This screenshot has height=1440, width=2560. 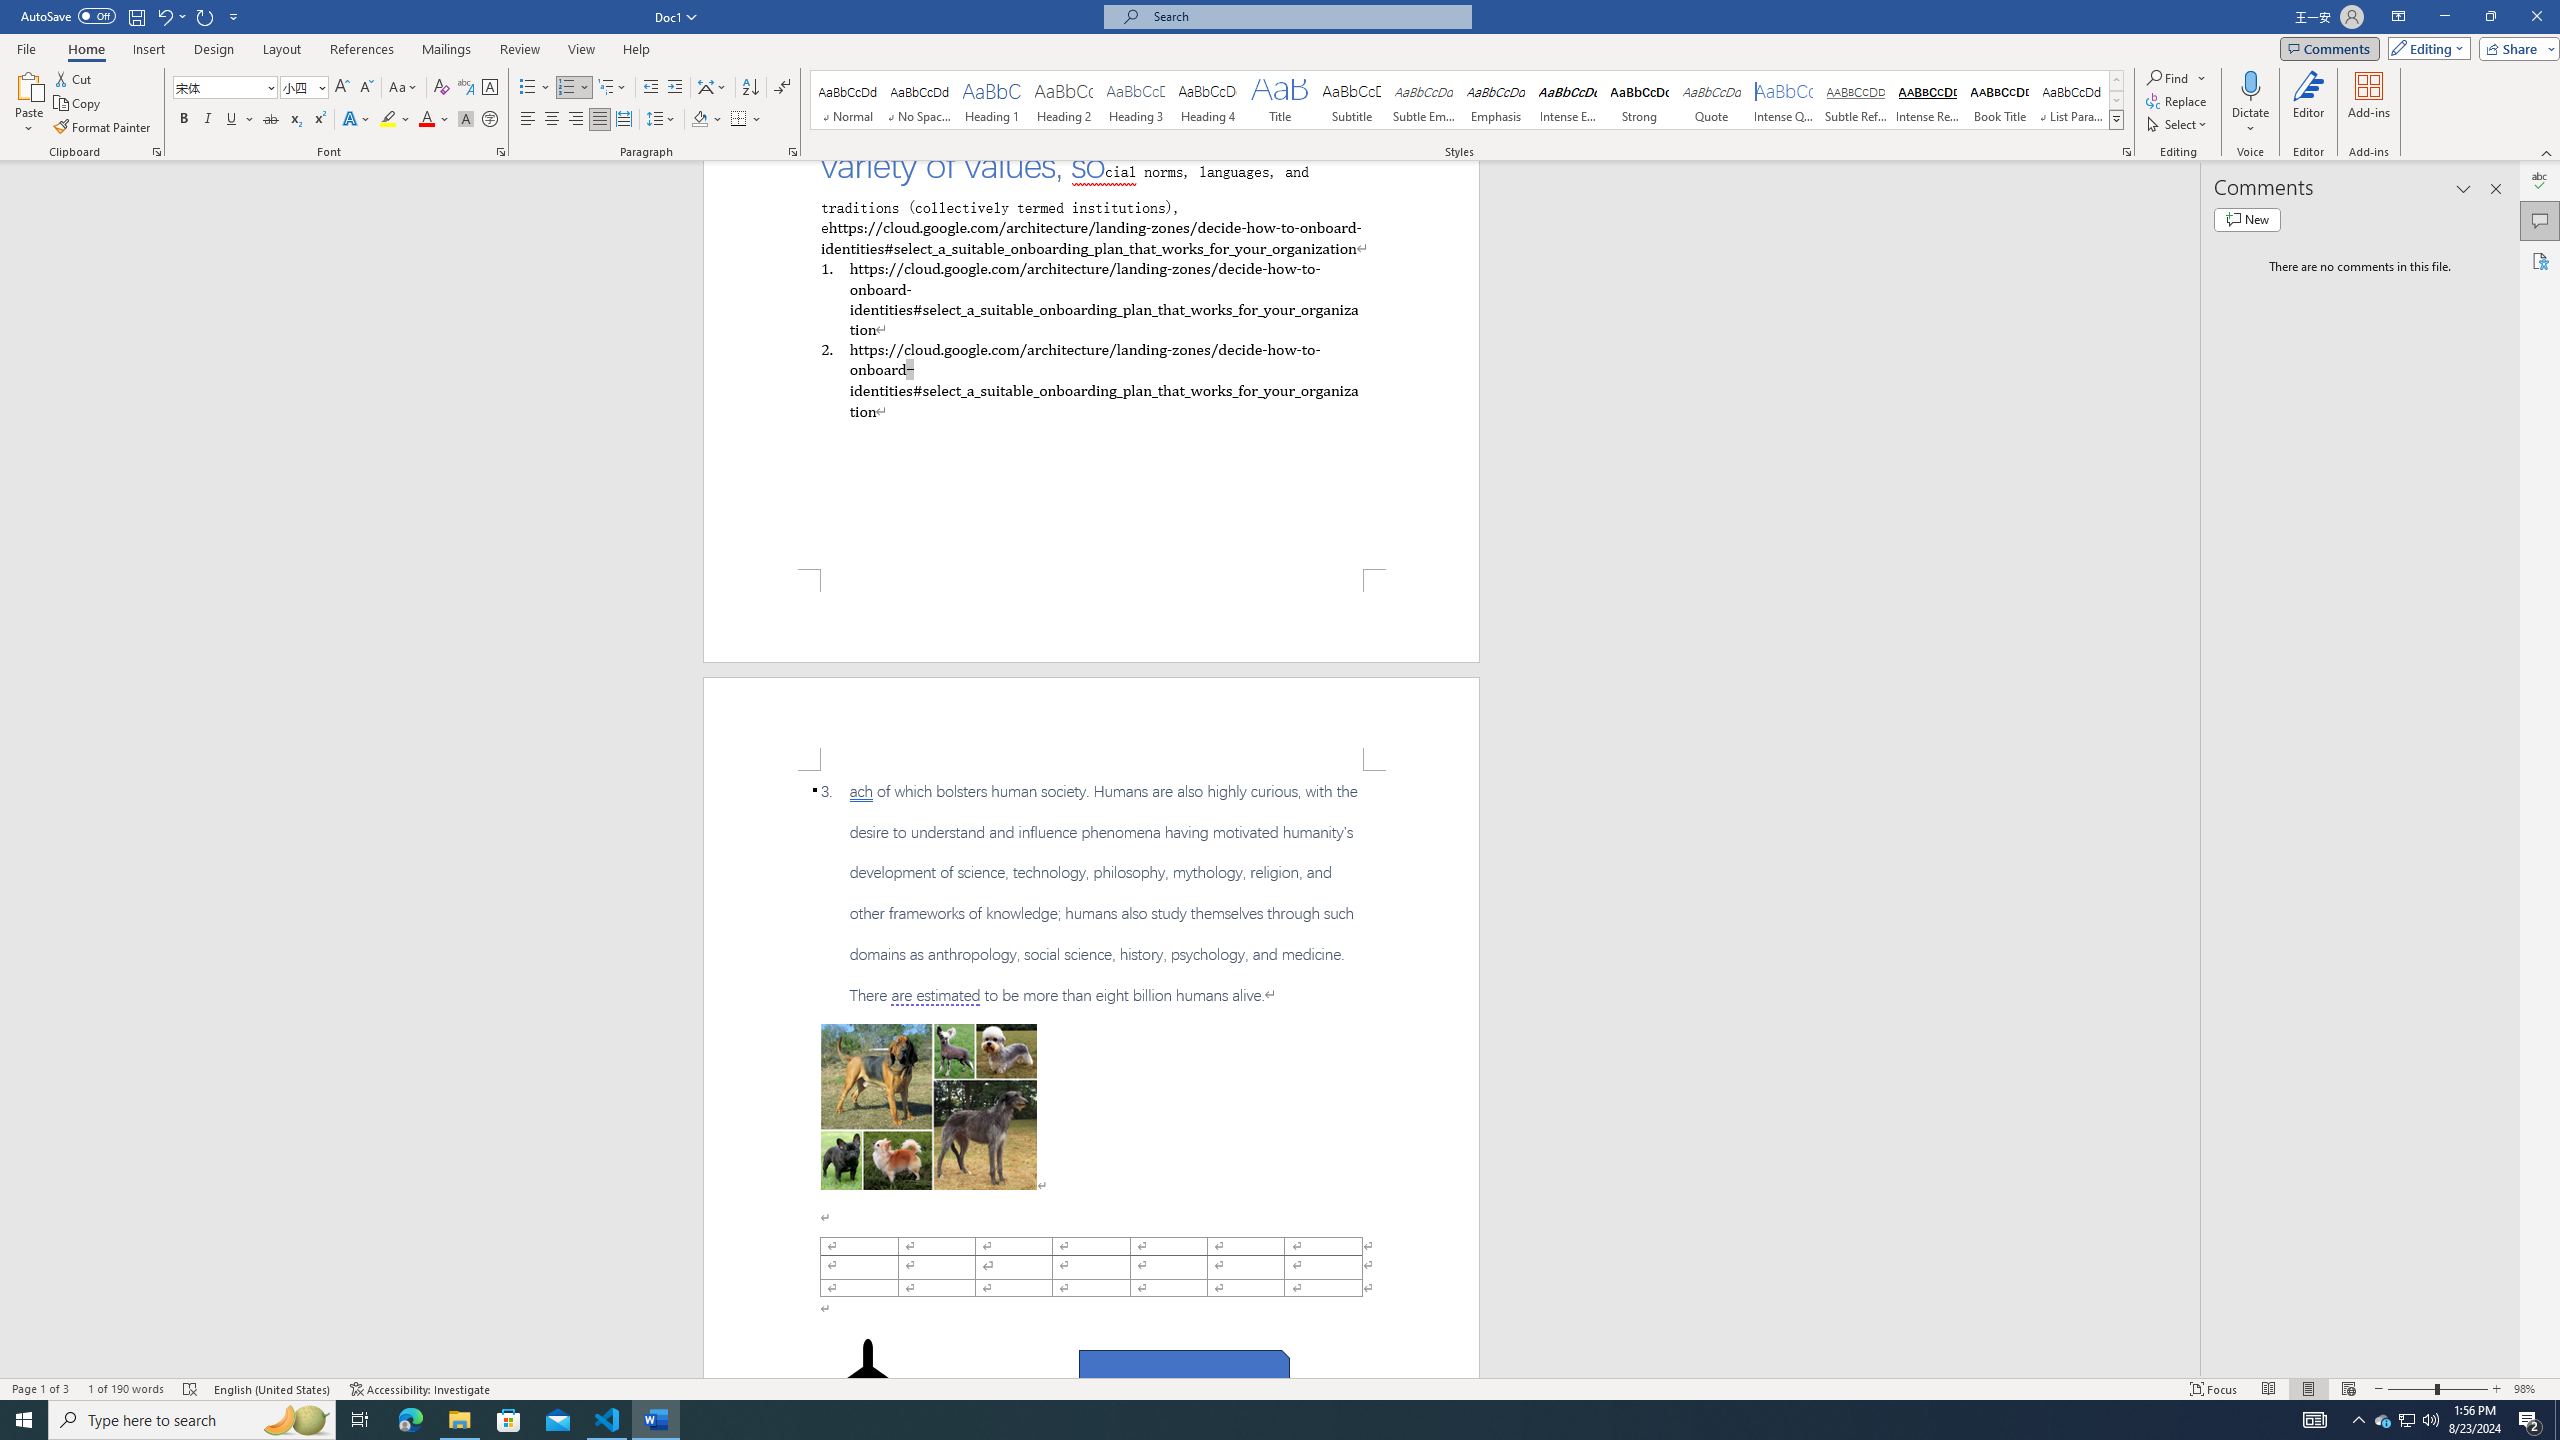 What do you see at coordinates (552, 120) in the screenshot?
I see `Center` at bounding box center [552, 120].